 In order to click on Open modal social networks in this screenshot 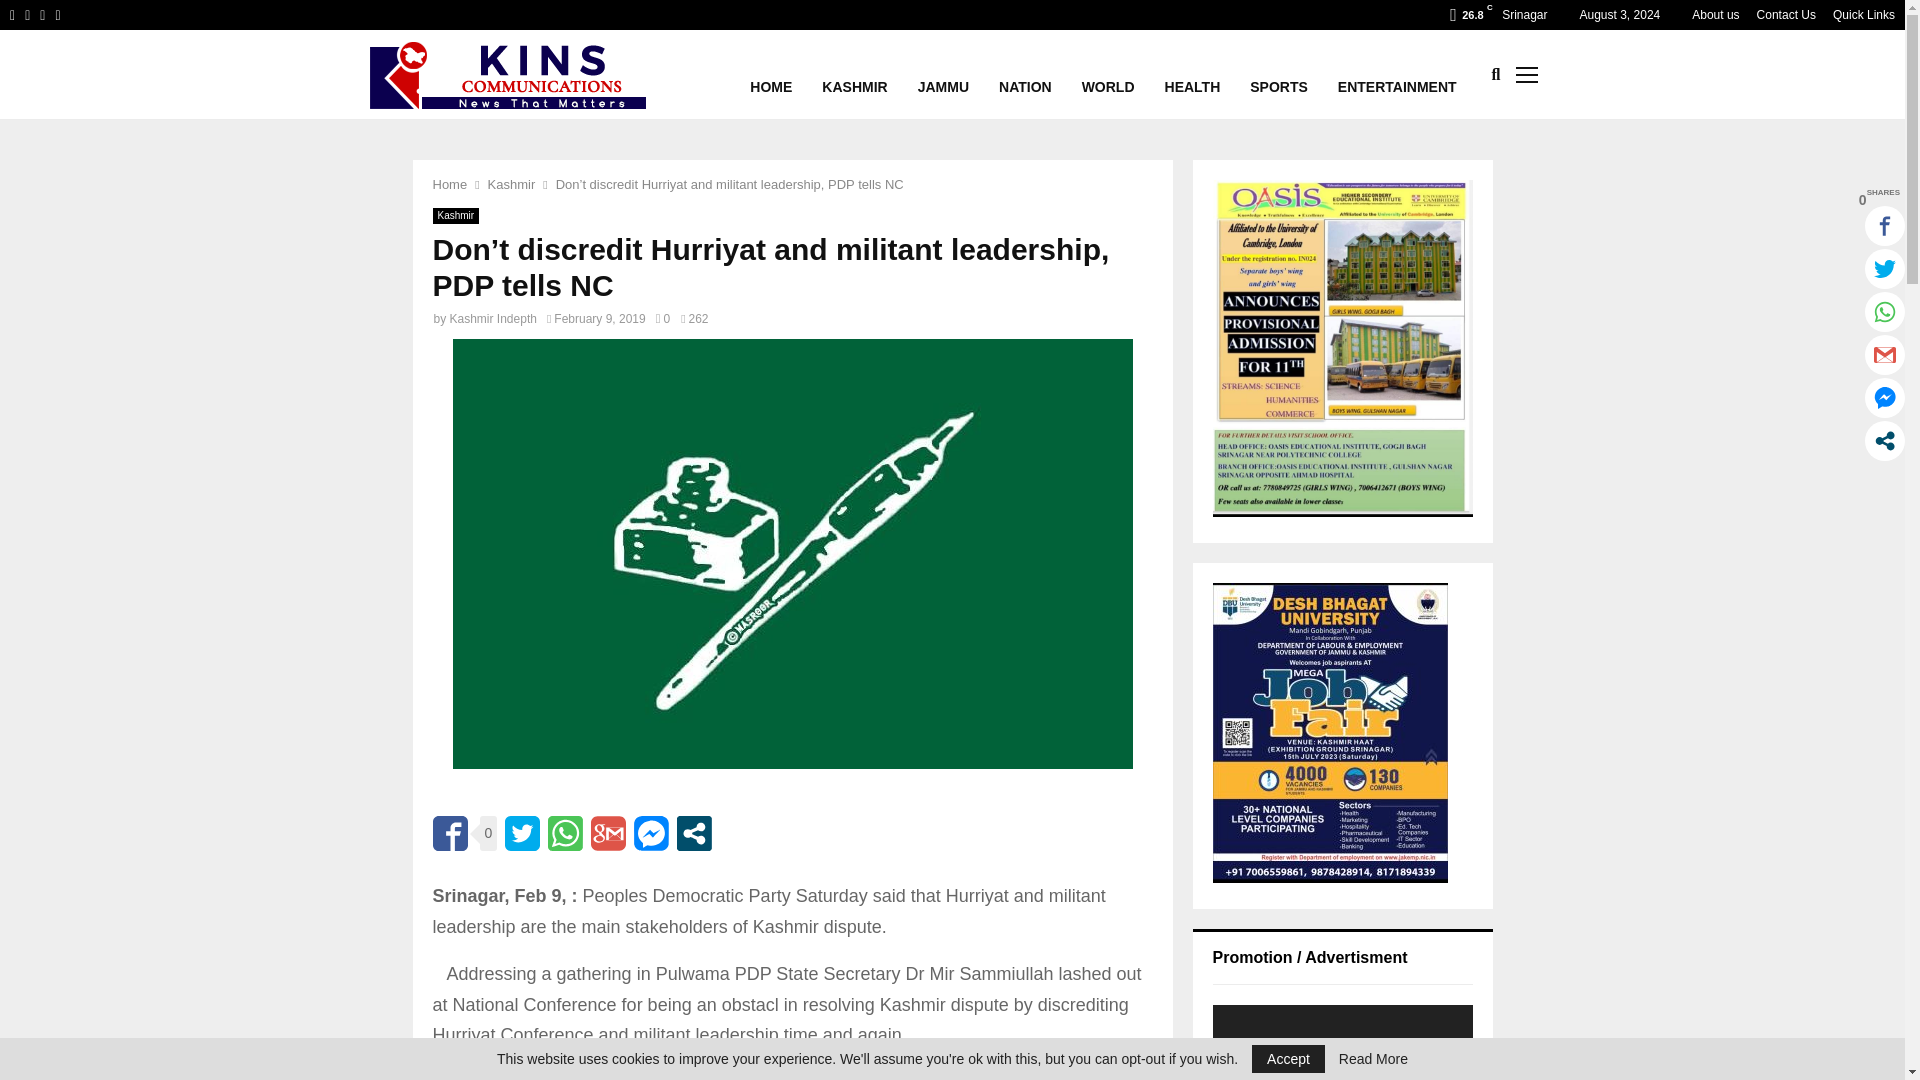, I will do `click(694, 834)`.